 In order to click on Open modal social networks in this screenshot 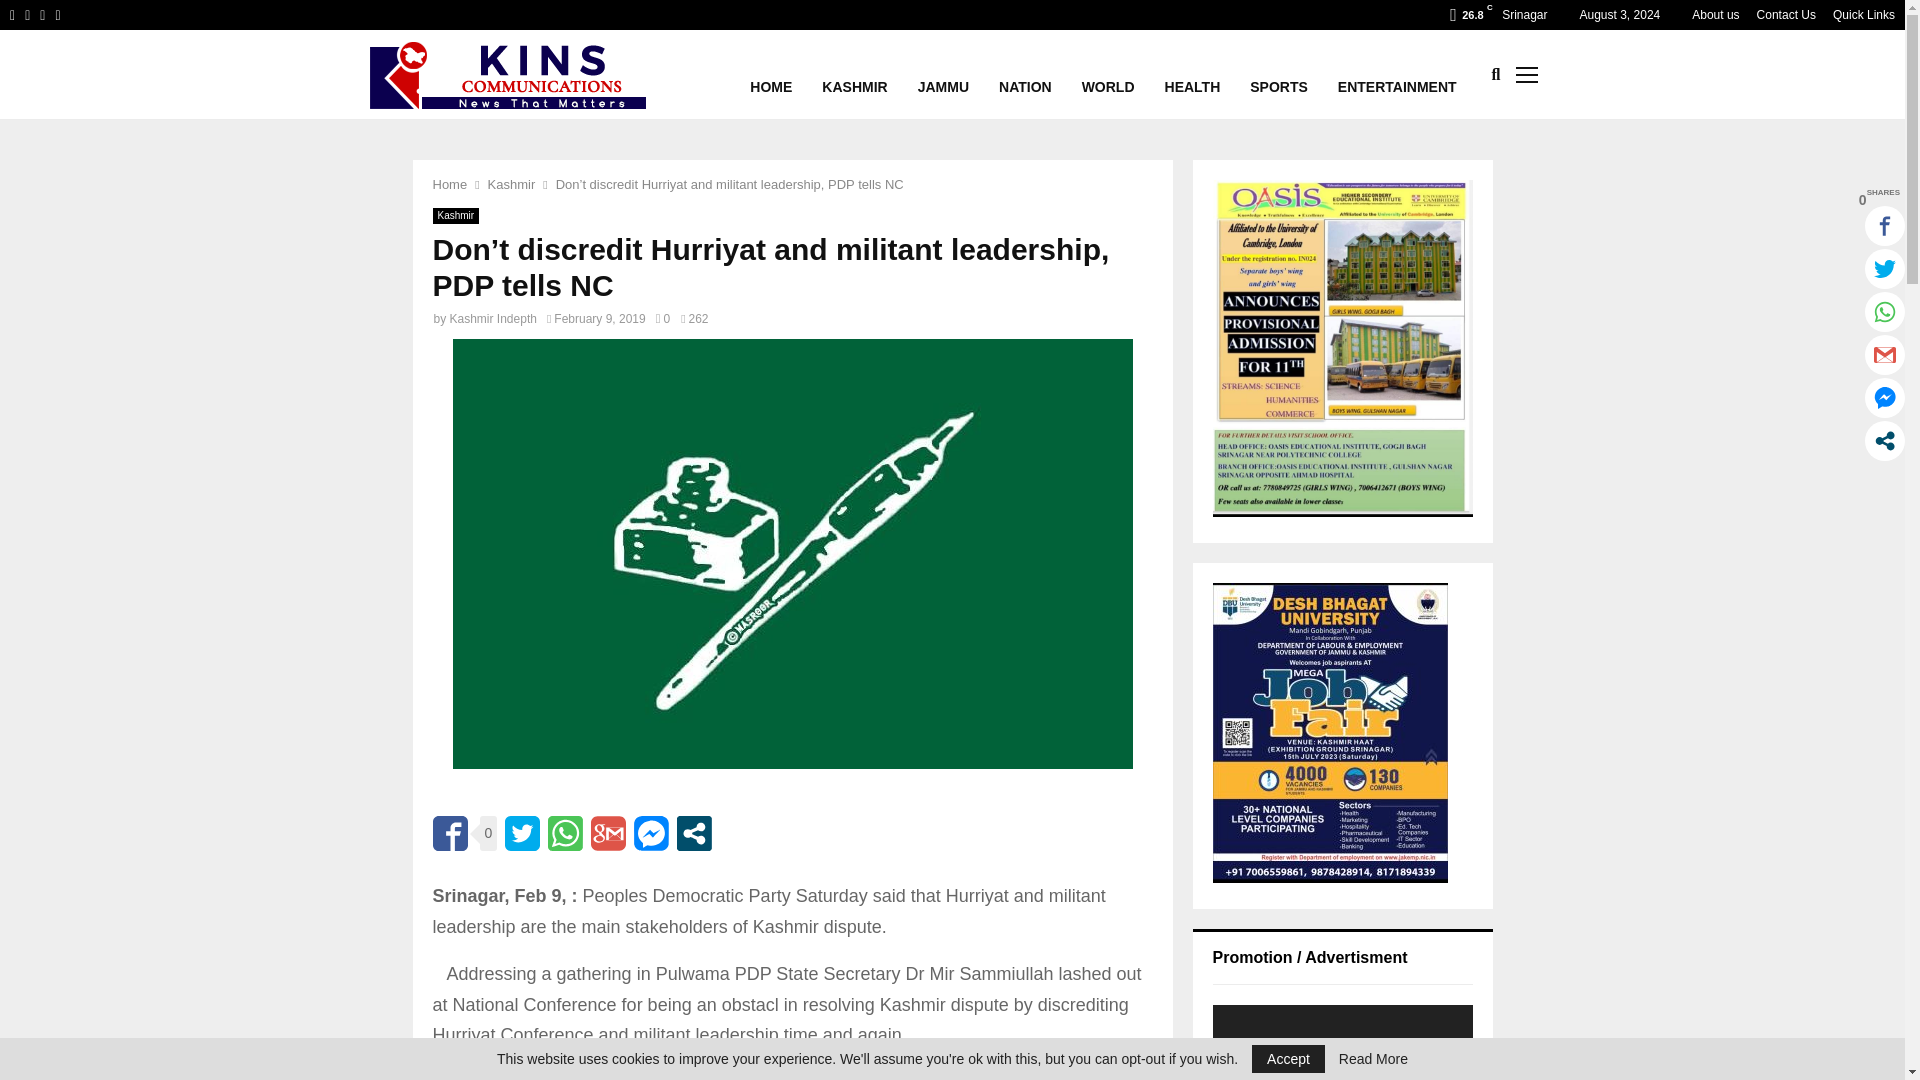, I will do `click(694, 834)`.